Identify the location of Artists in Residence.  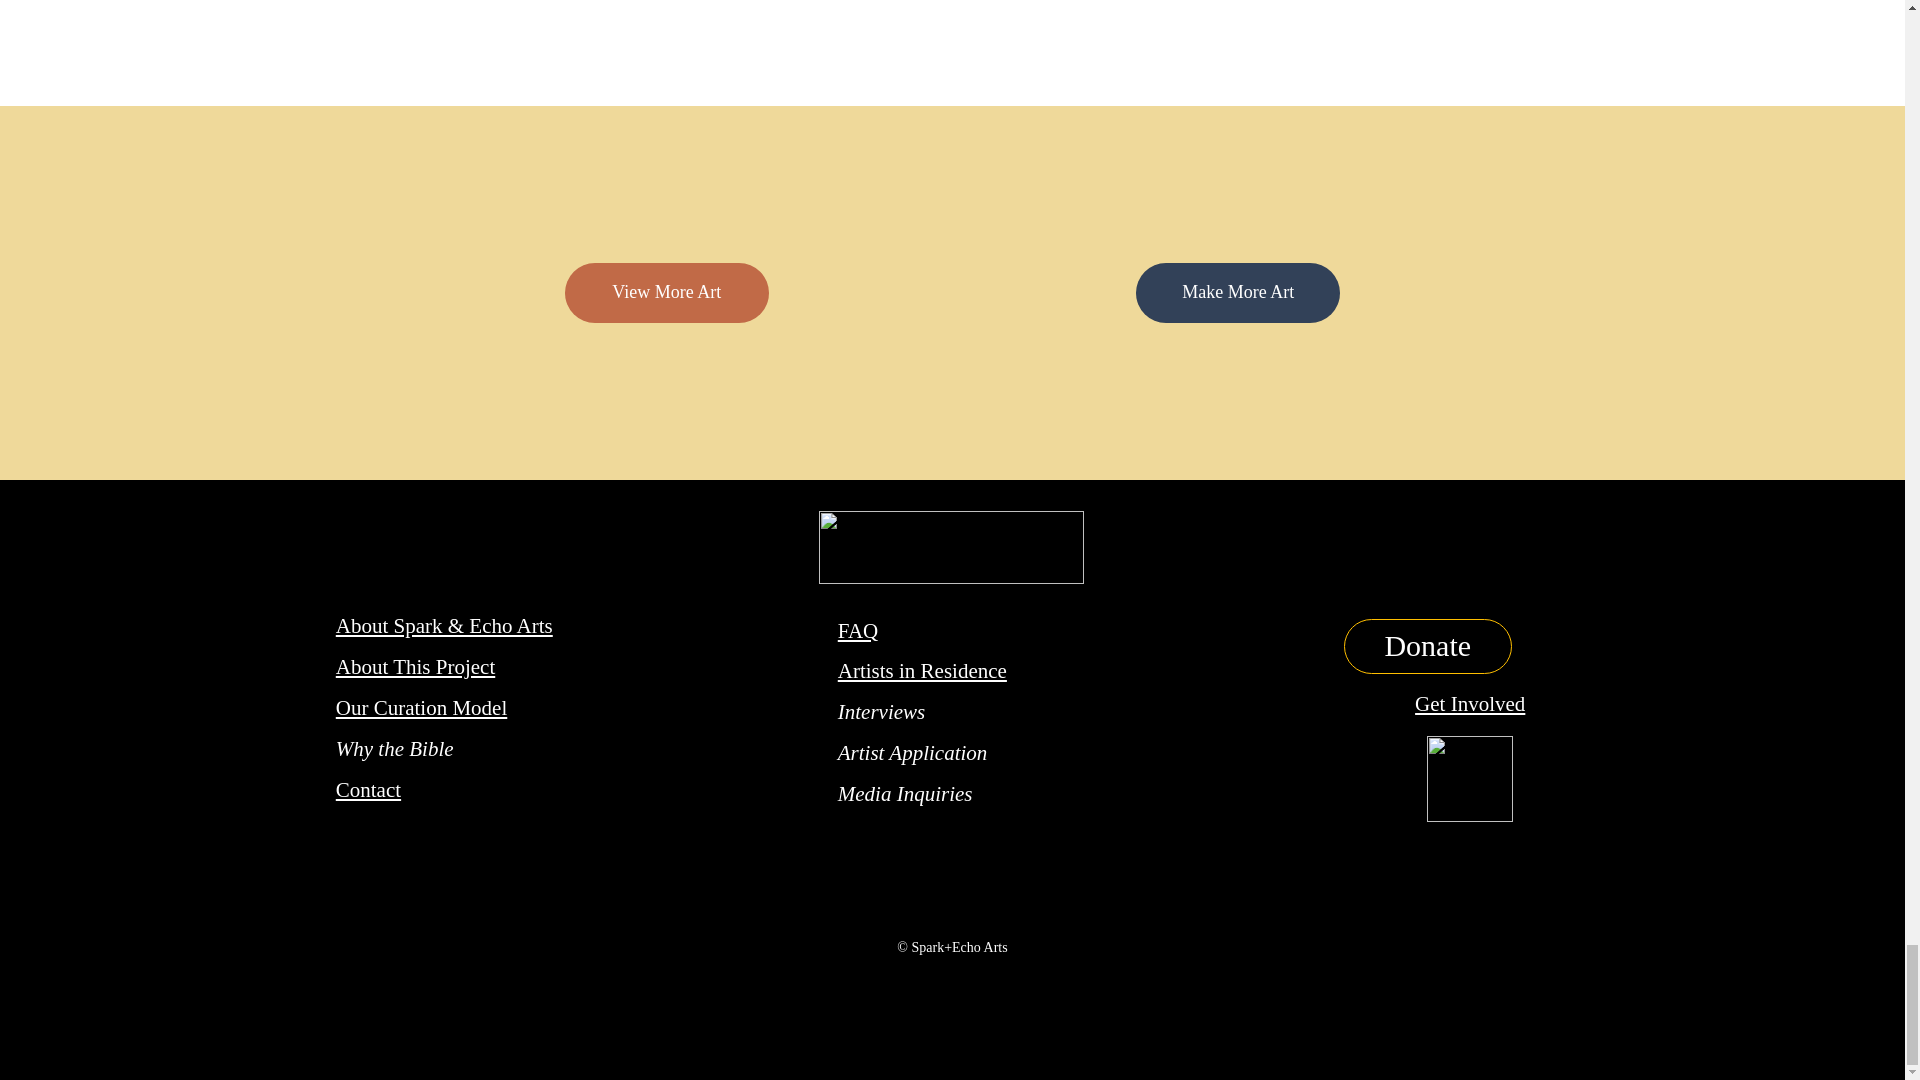
(922, 670).